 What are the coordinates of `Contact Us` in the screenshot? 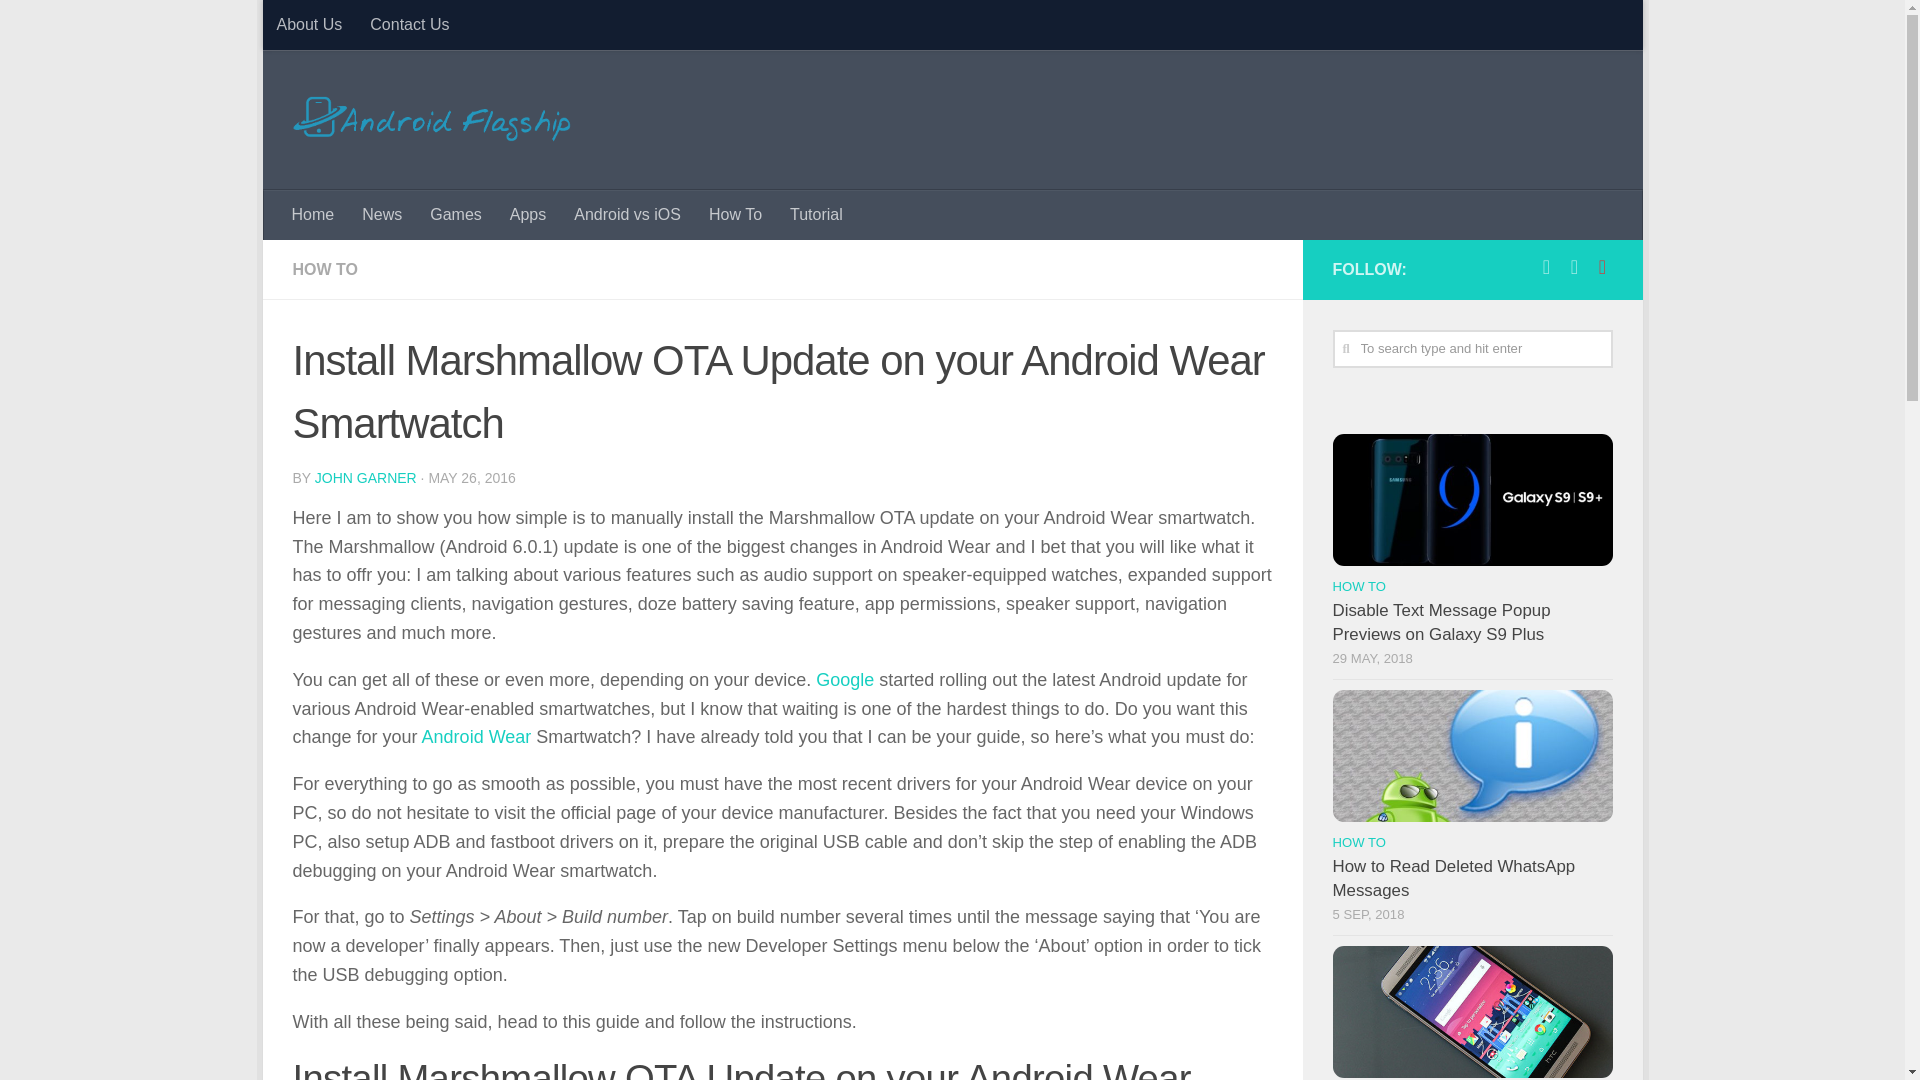 It's located at (408, 24).